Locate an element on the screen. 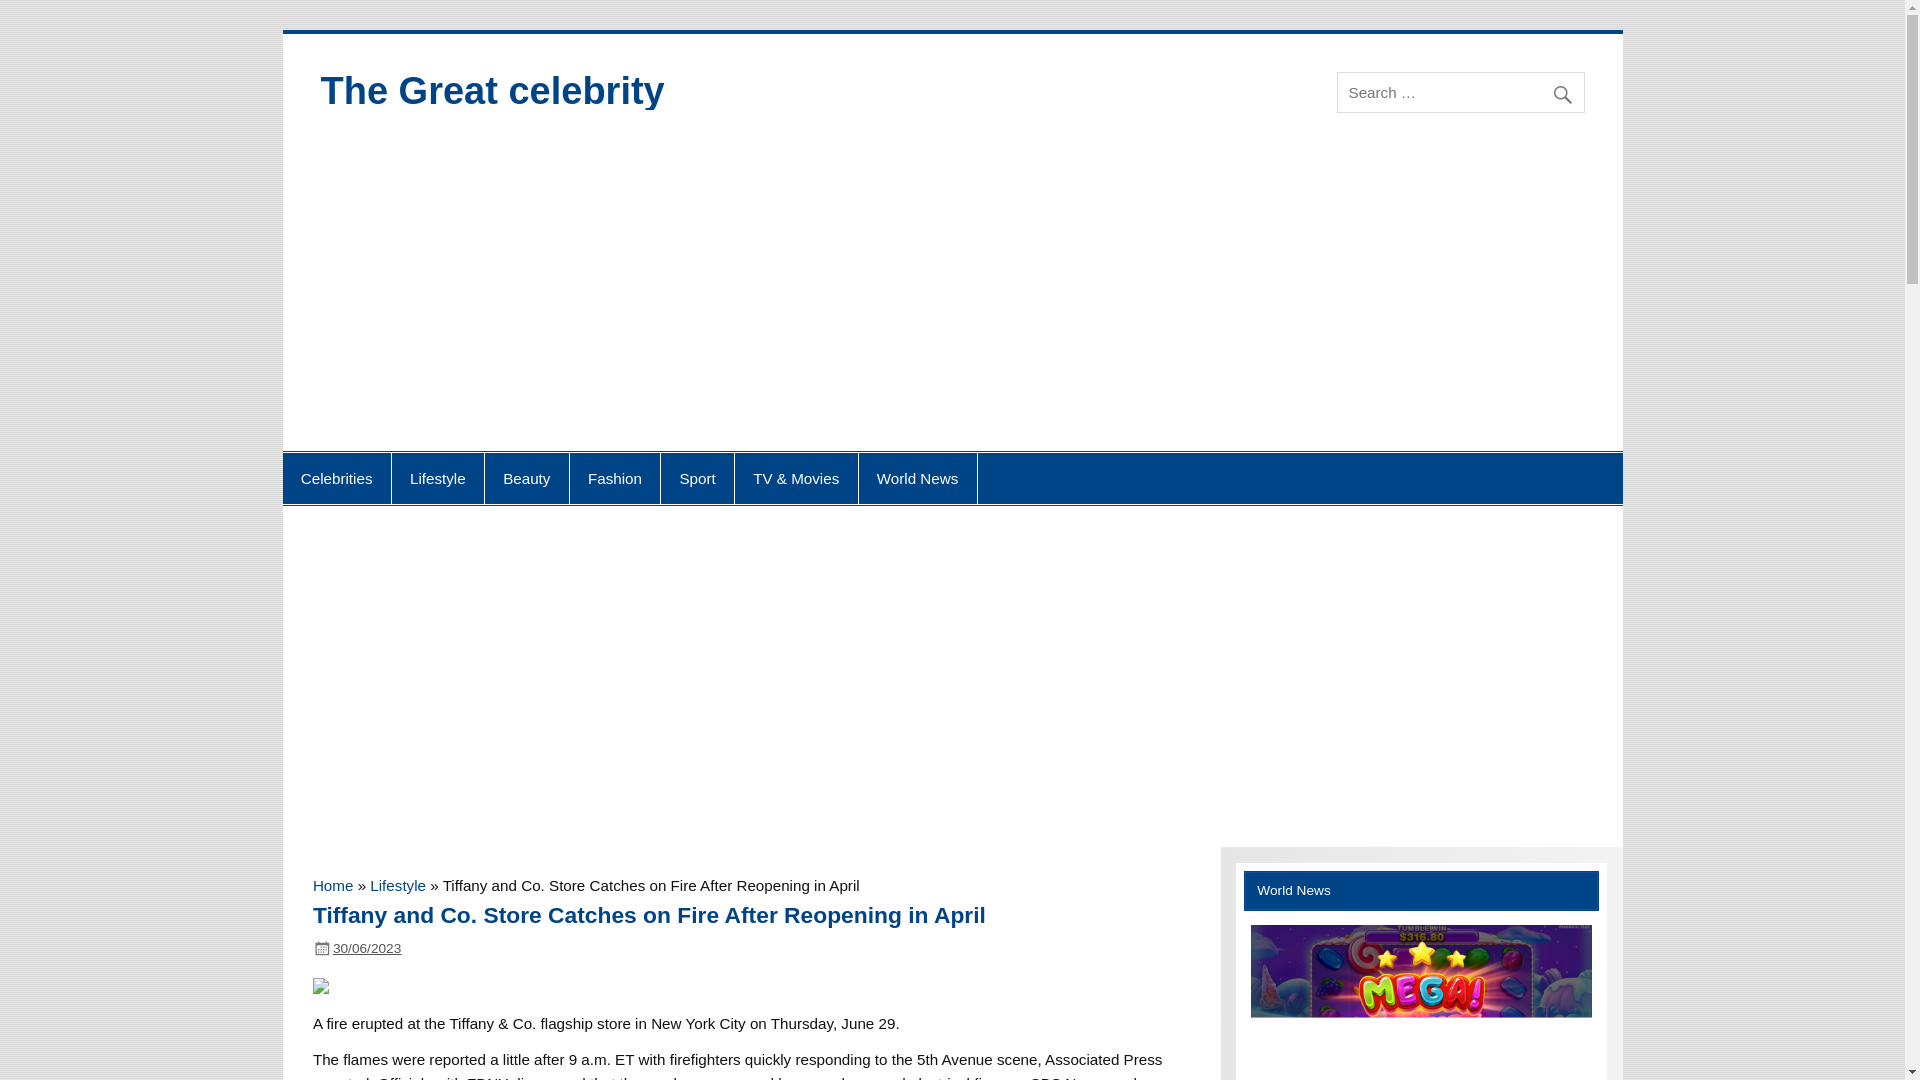 The height and width of the screenshot is (1080, 1920). Beauty is located at coordinates (526, 478).